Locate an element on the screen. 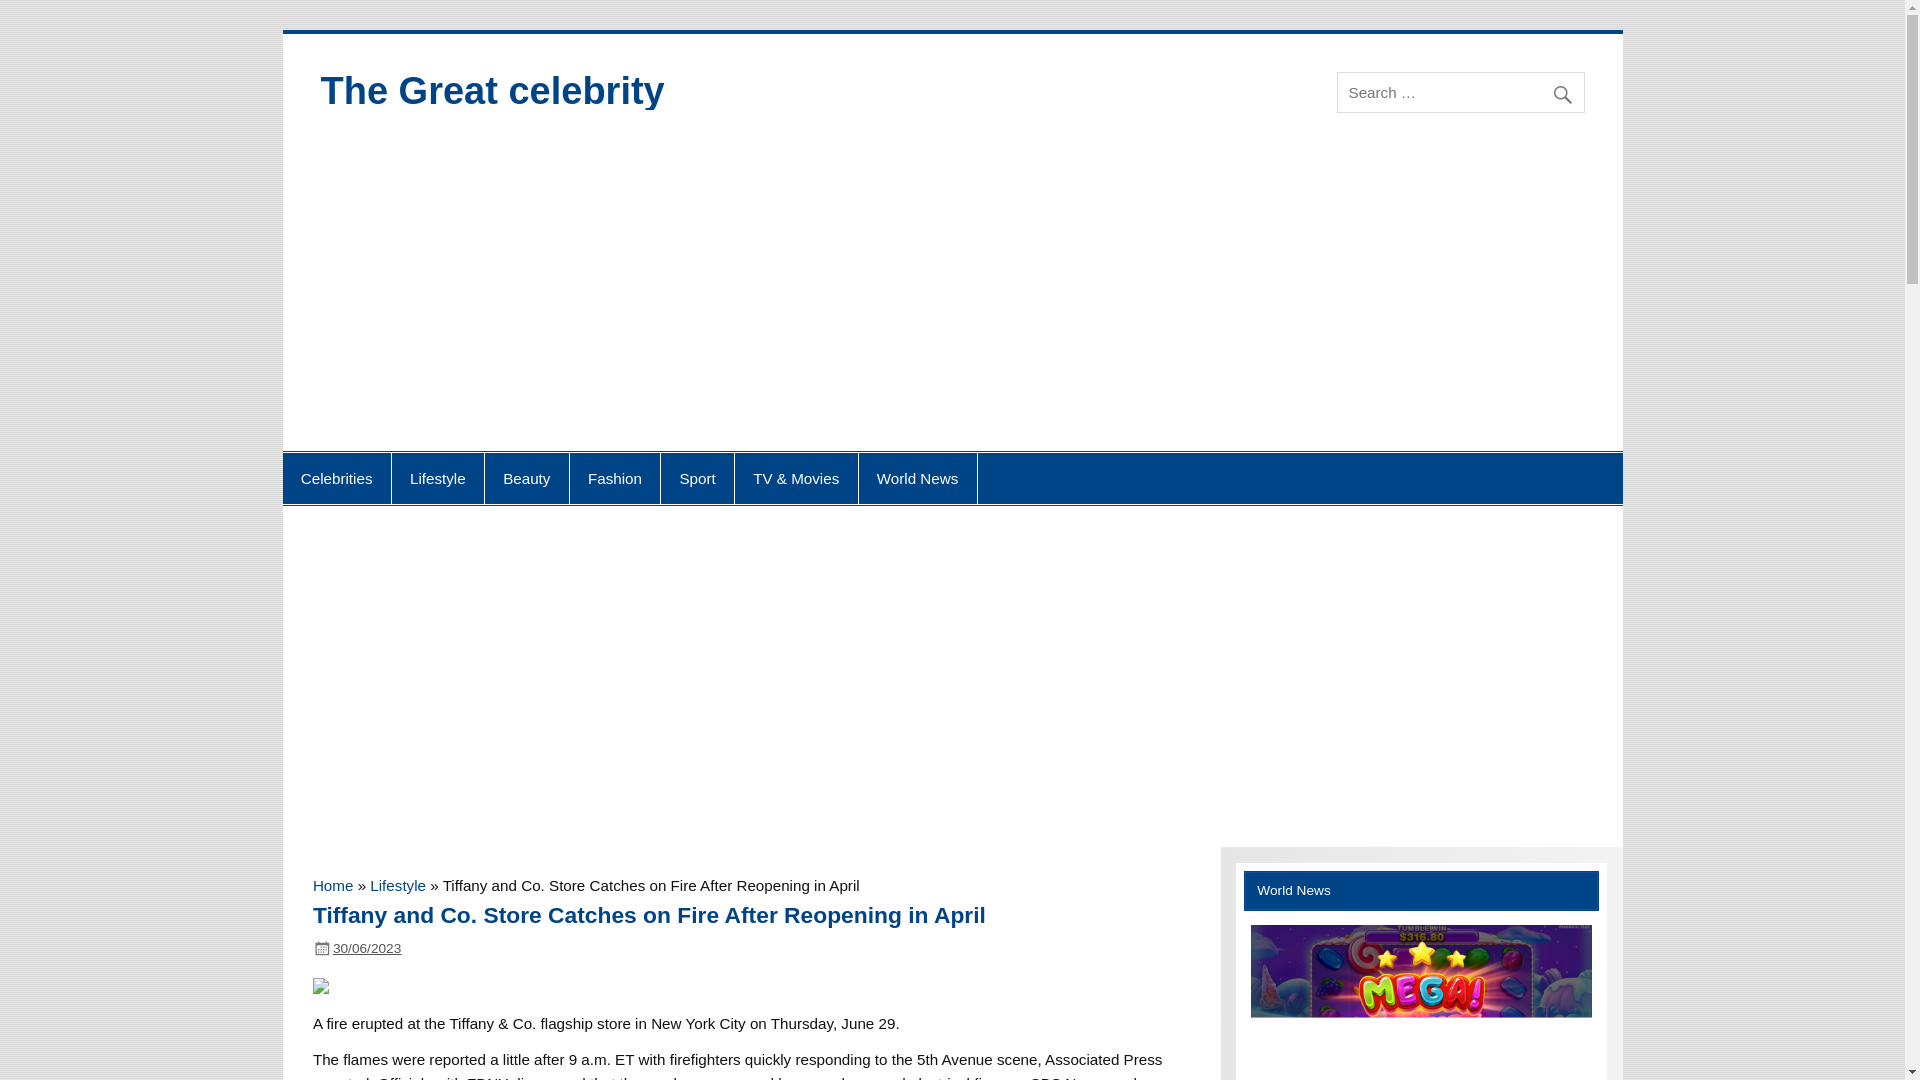 The height and width of the screenshot is (1080, 1920). Beauty is located at coordinates (526, 478).